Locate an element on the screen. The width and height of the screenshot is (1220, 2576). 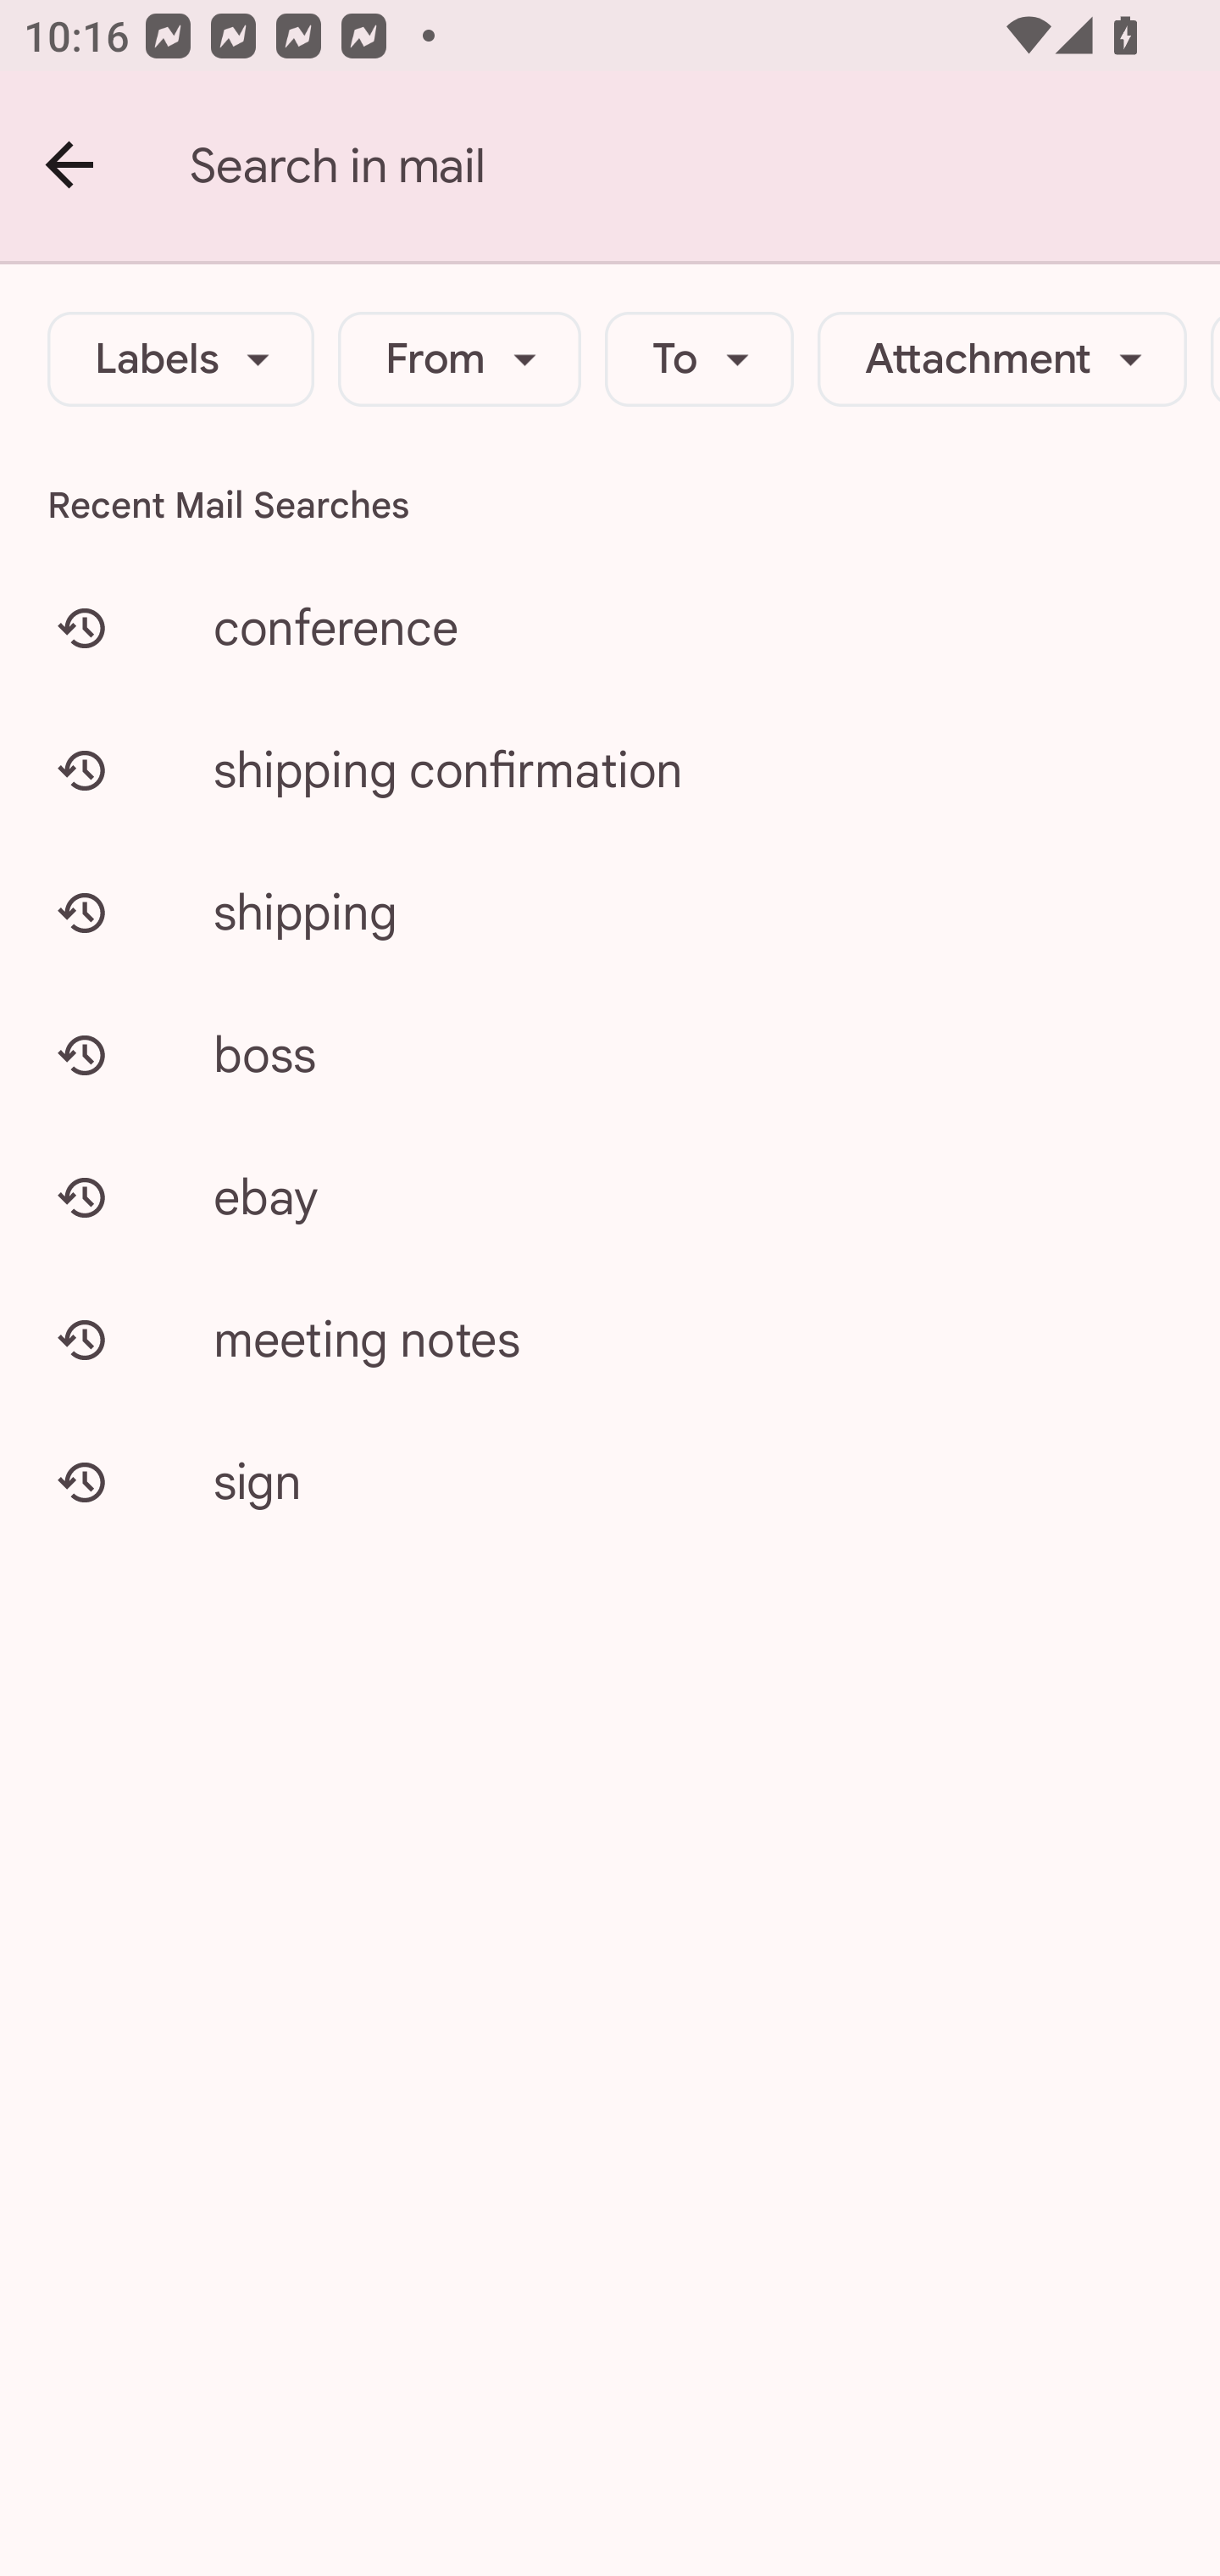
ebay Suggestion: ebay is located at coordinates (610, 1196).